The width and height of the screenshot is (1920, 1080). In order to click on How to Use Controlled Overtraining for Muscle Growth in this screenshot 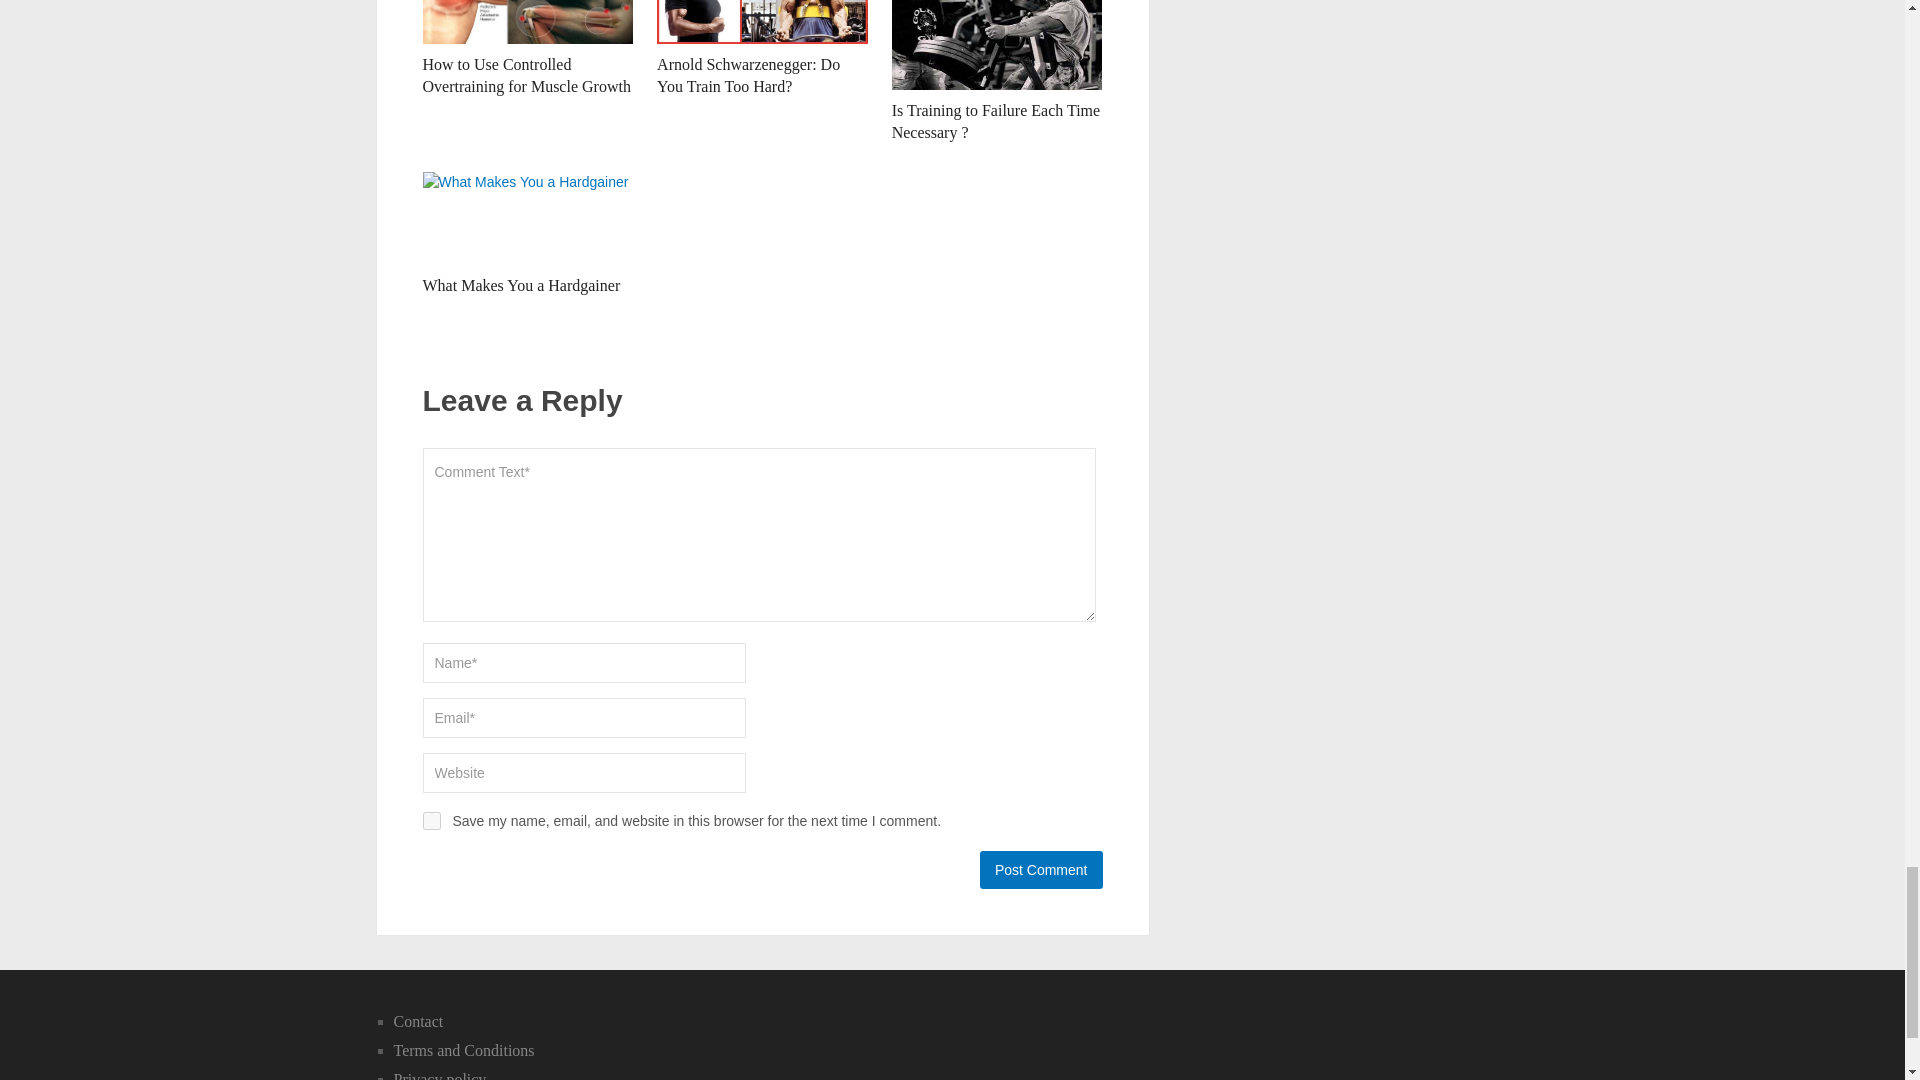, I will do `click(526, 76)`.